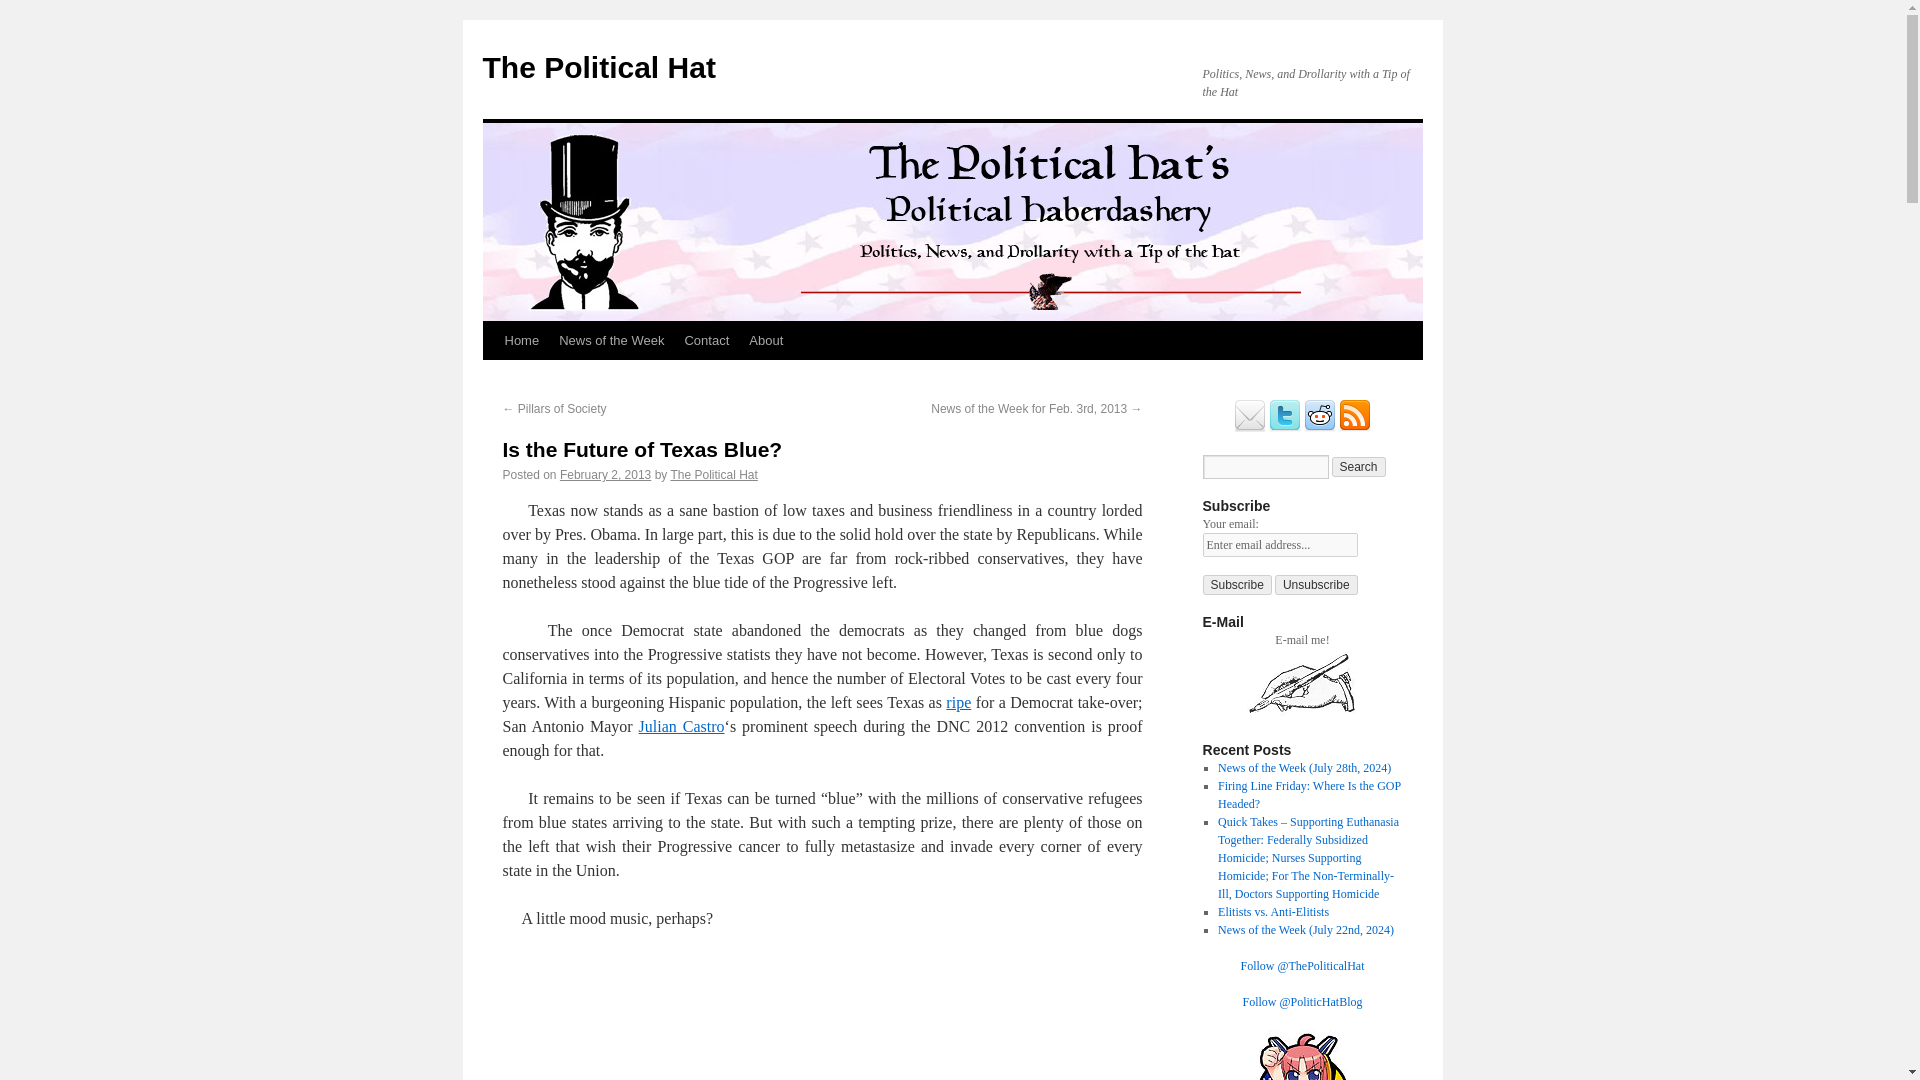  Describe the element at coordinates (1279, 545) in the screenshot. I see `Enter email address...` at that location.